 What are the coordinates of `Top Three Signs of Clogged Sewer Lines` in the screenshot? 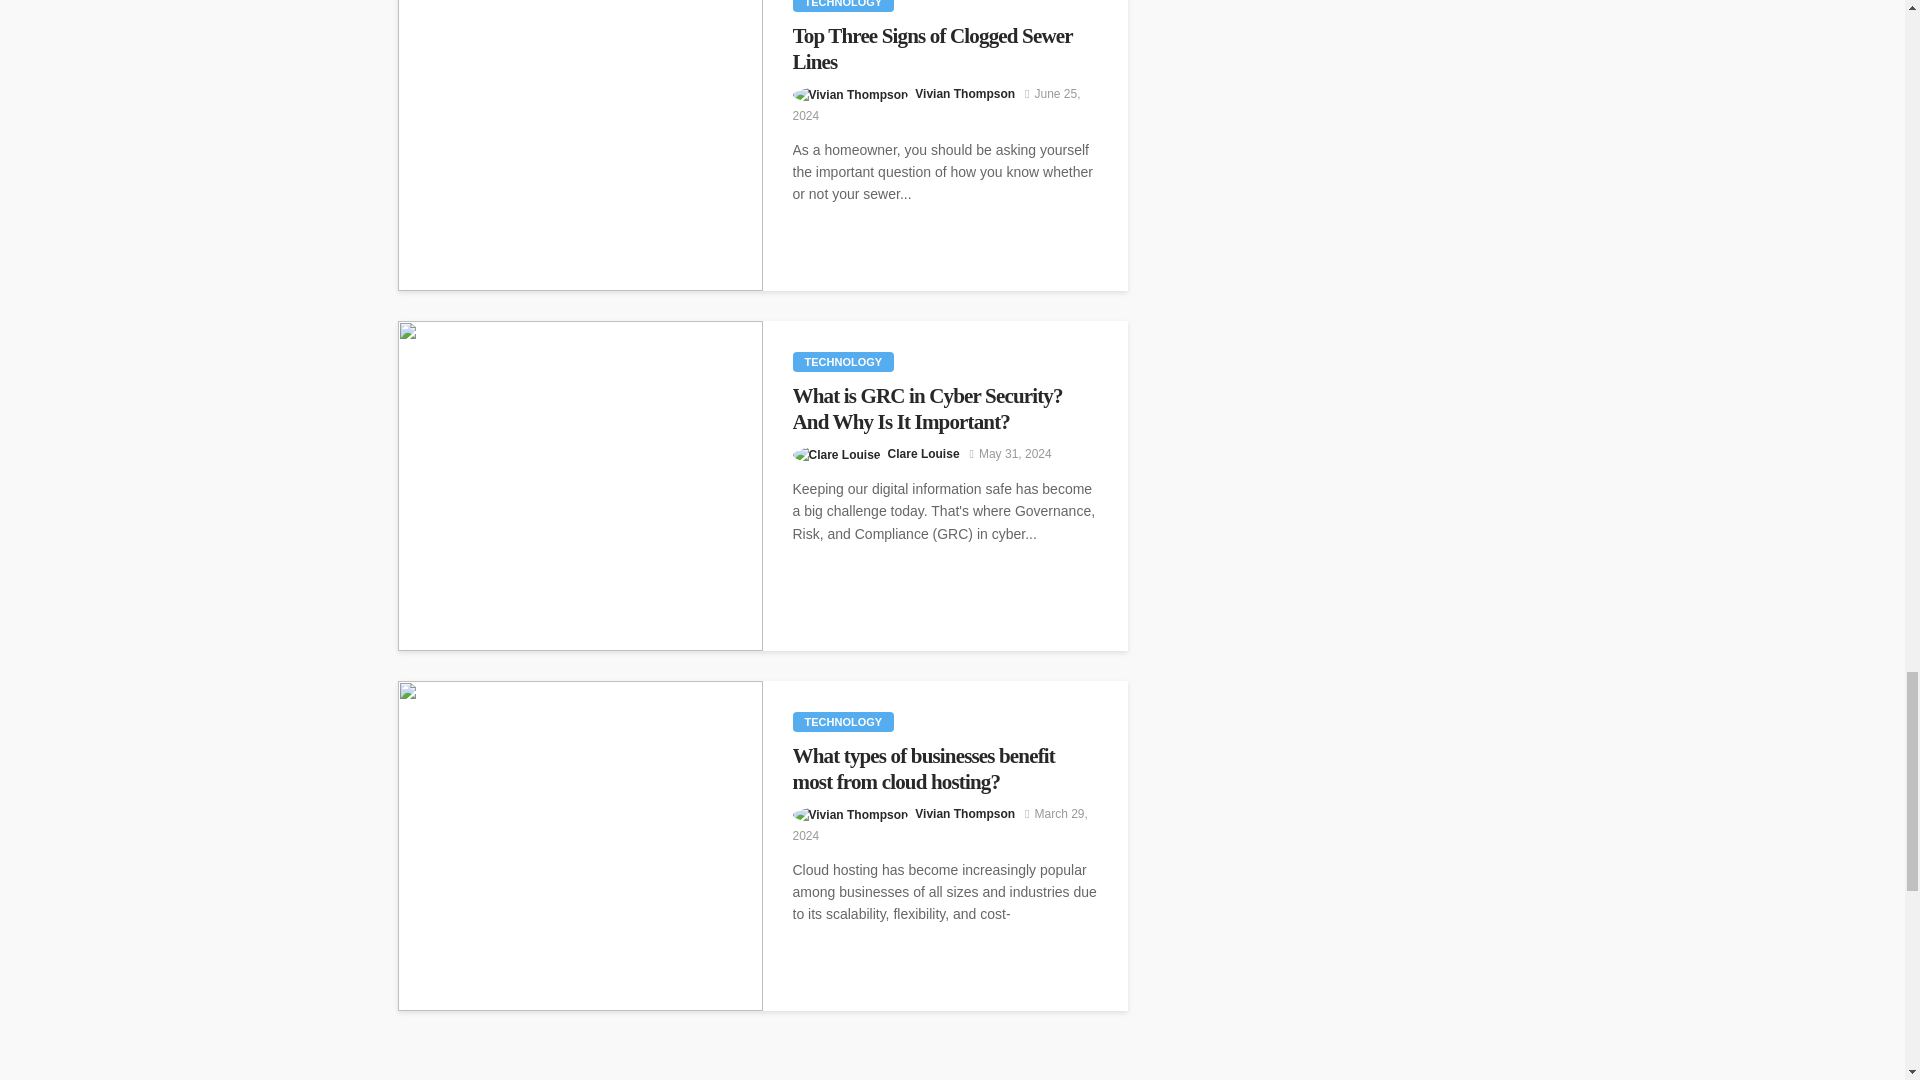 It's located at (944, 48).